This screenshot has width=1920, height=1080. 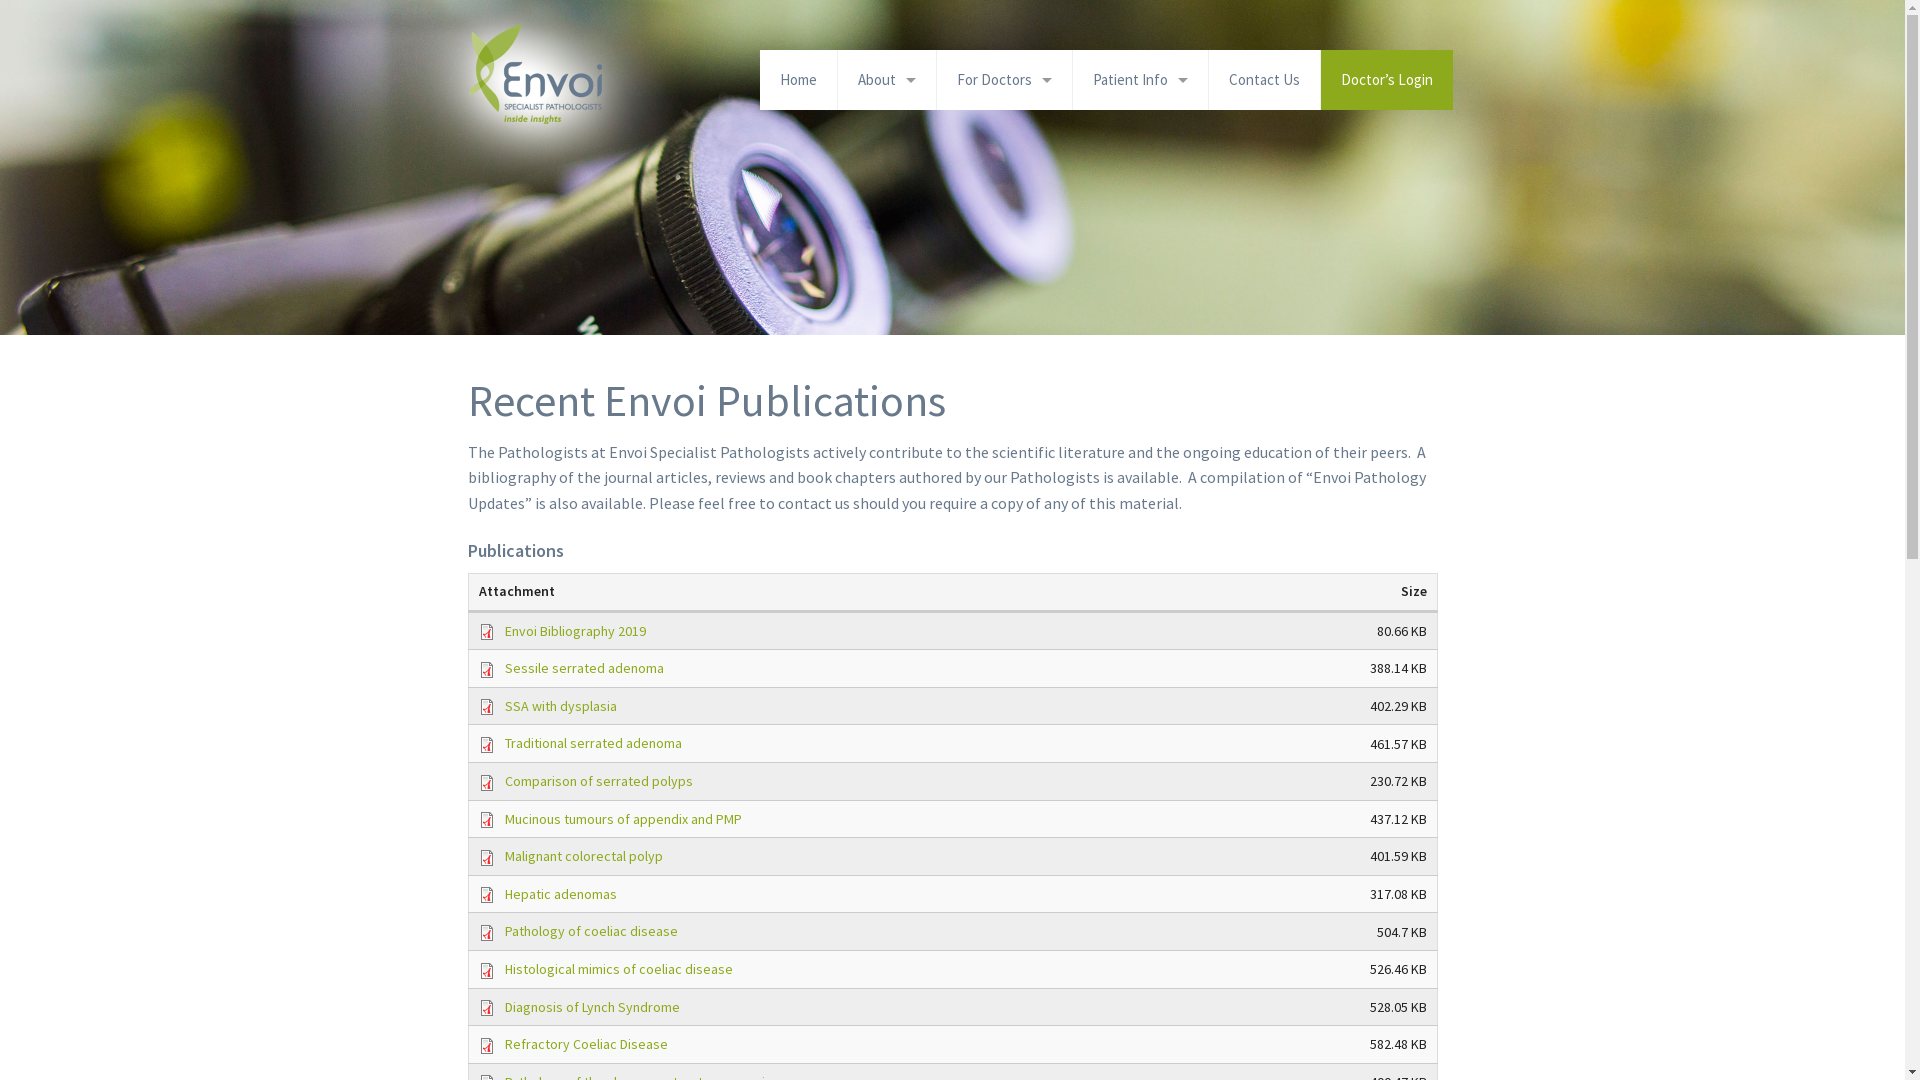 I want to click on Dr Nicole Kramer, so click(x=887, y=368).